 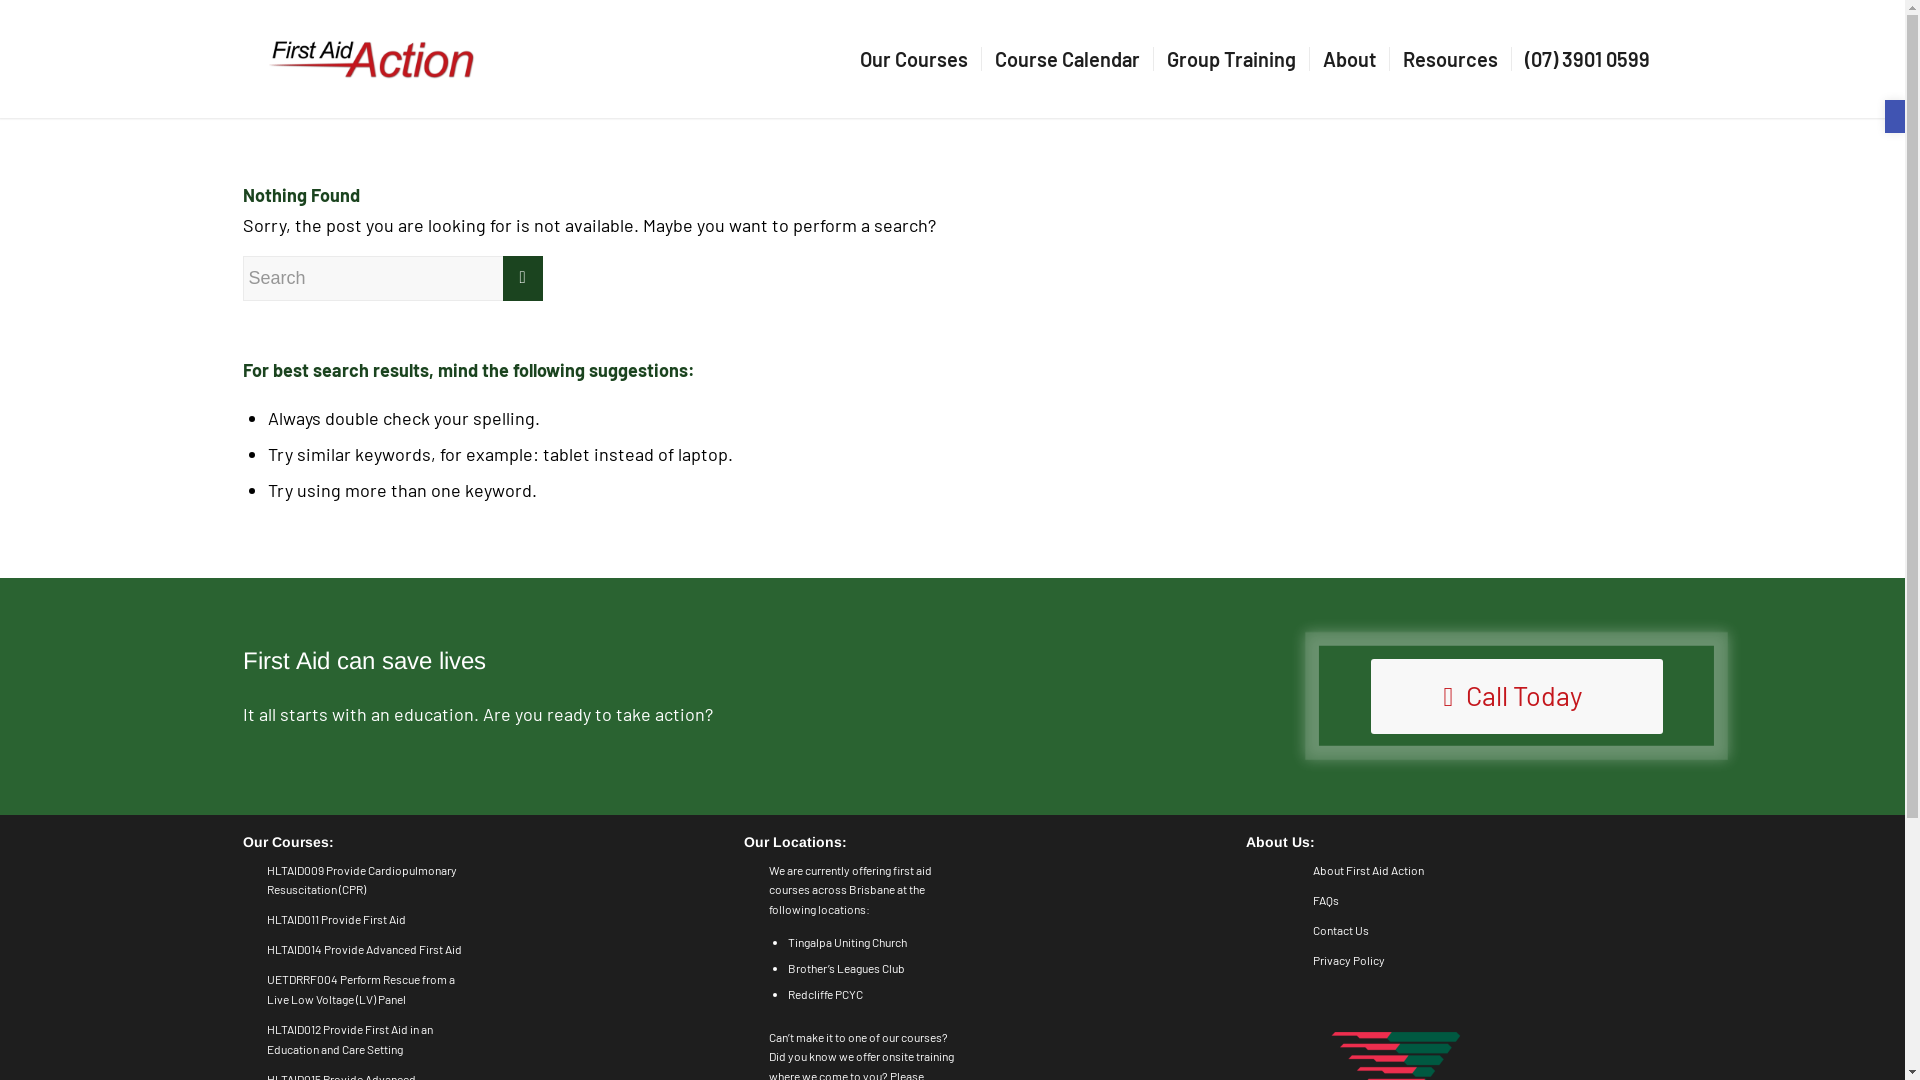 I want to click on FAQs, so click(x=1326, y=900).